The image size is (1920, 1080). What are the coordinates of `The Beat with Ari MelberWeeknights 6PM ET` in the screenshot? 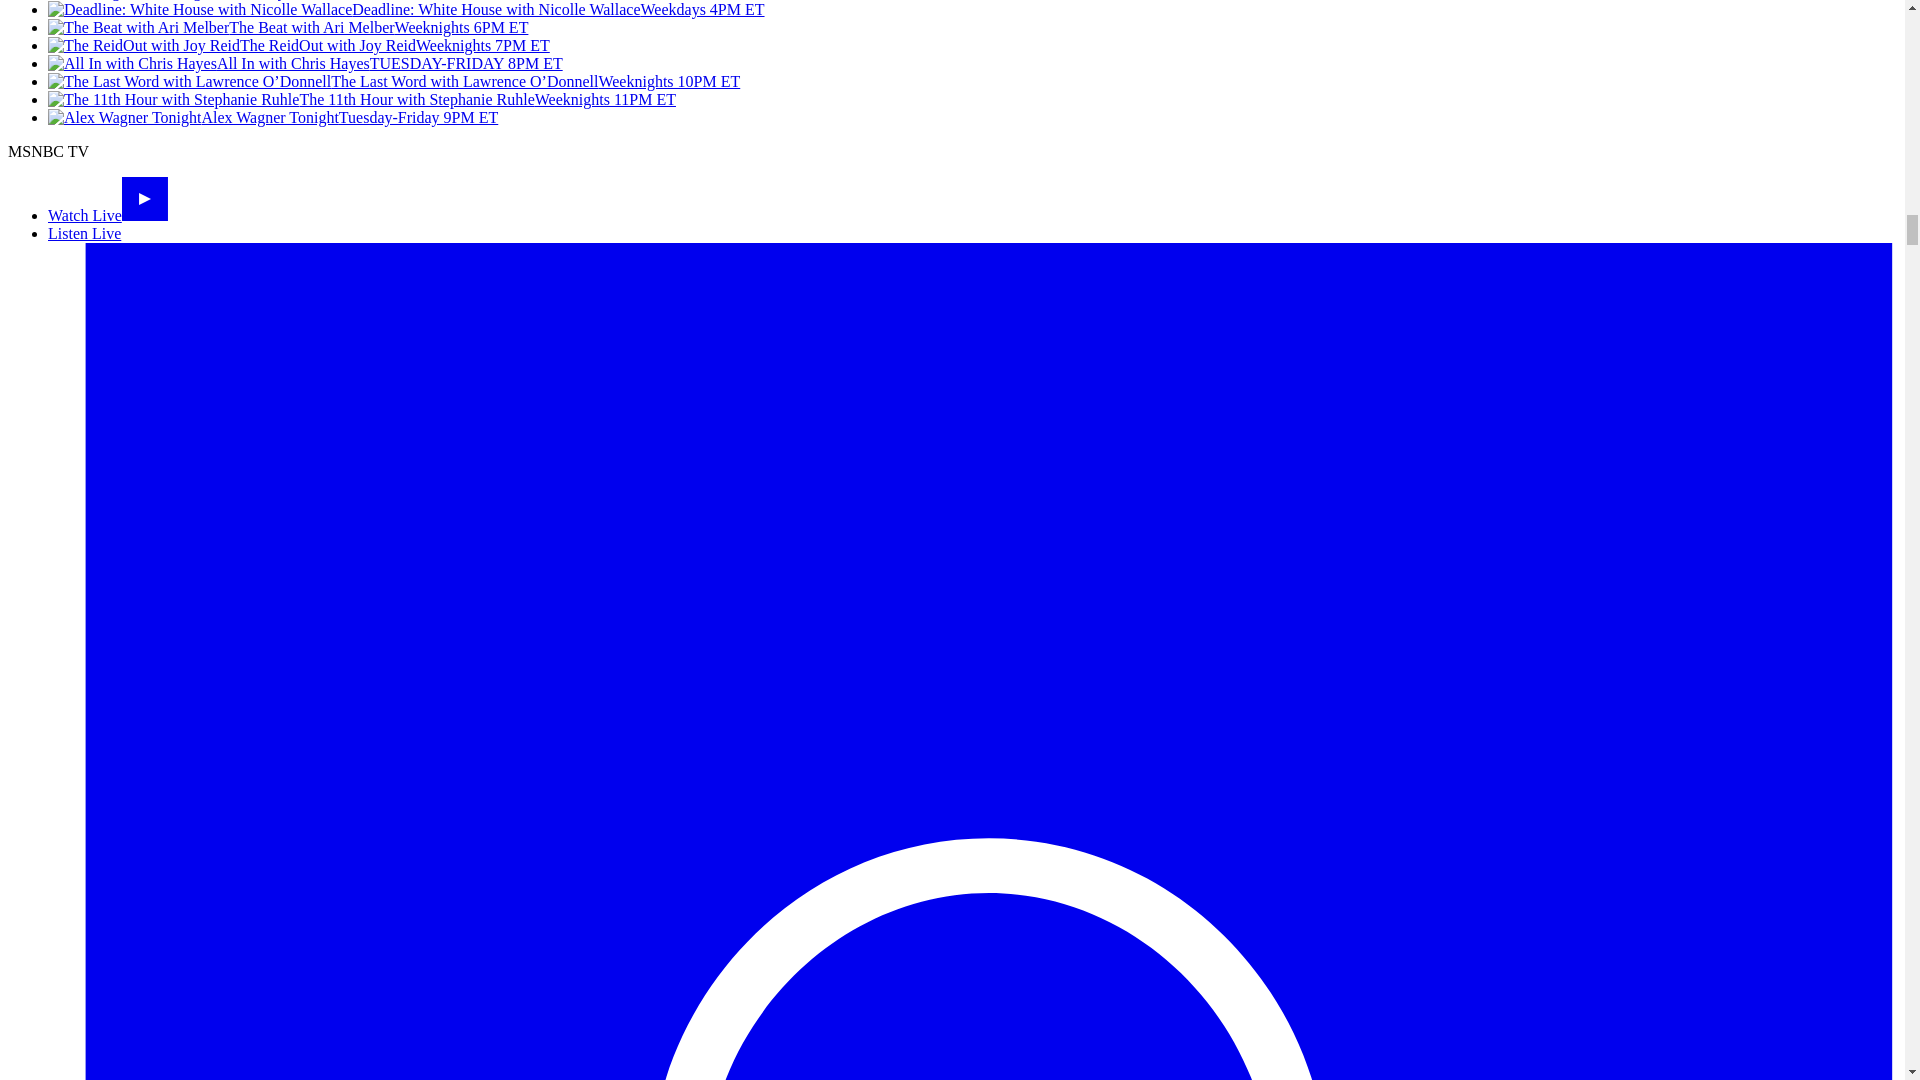 It's located at (288, 27).